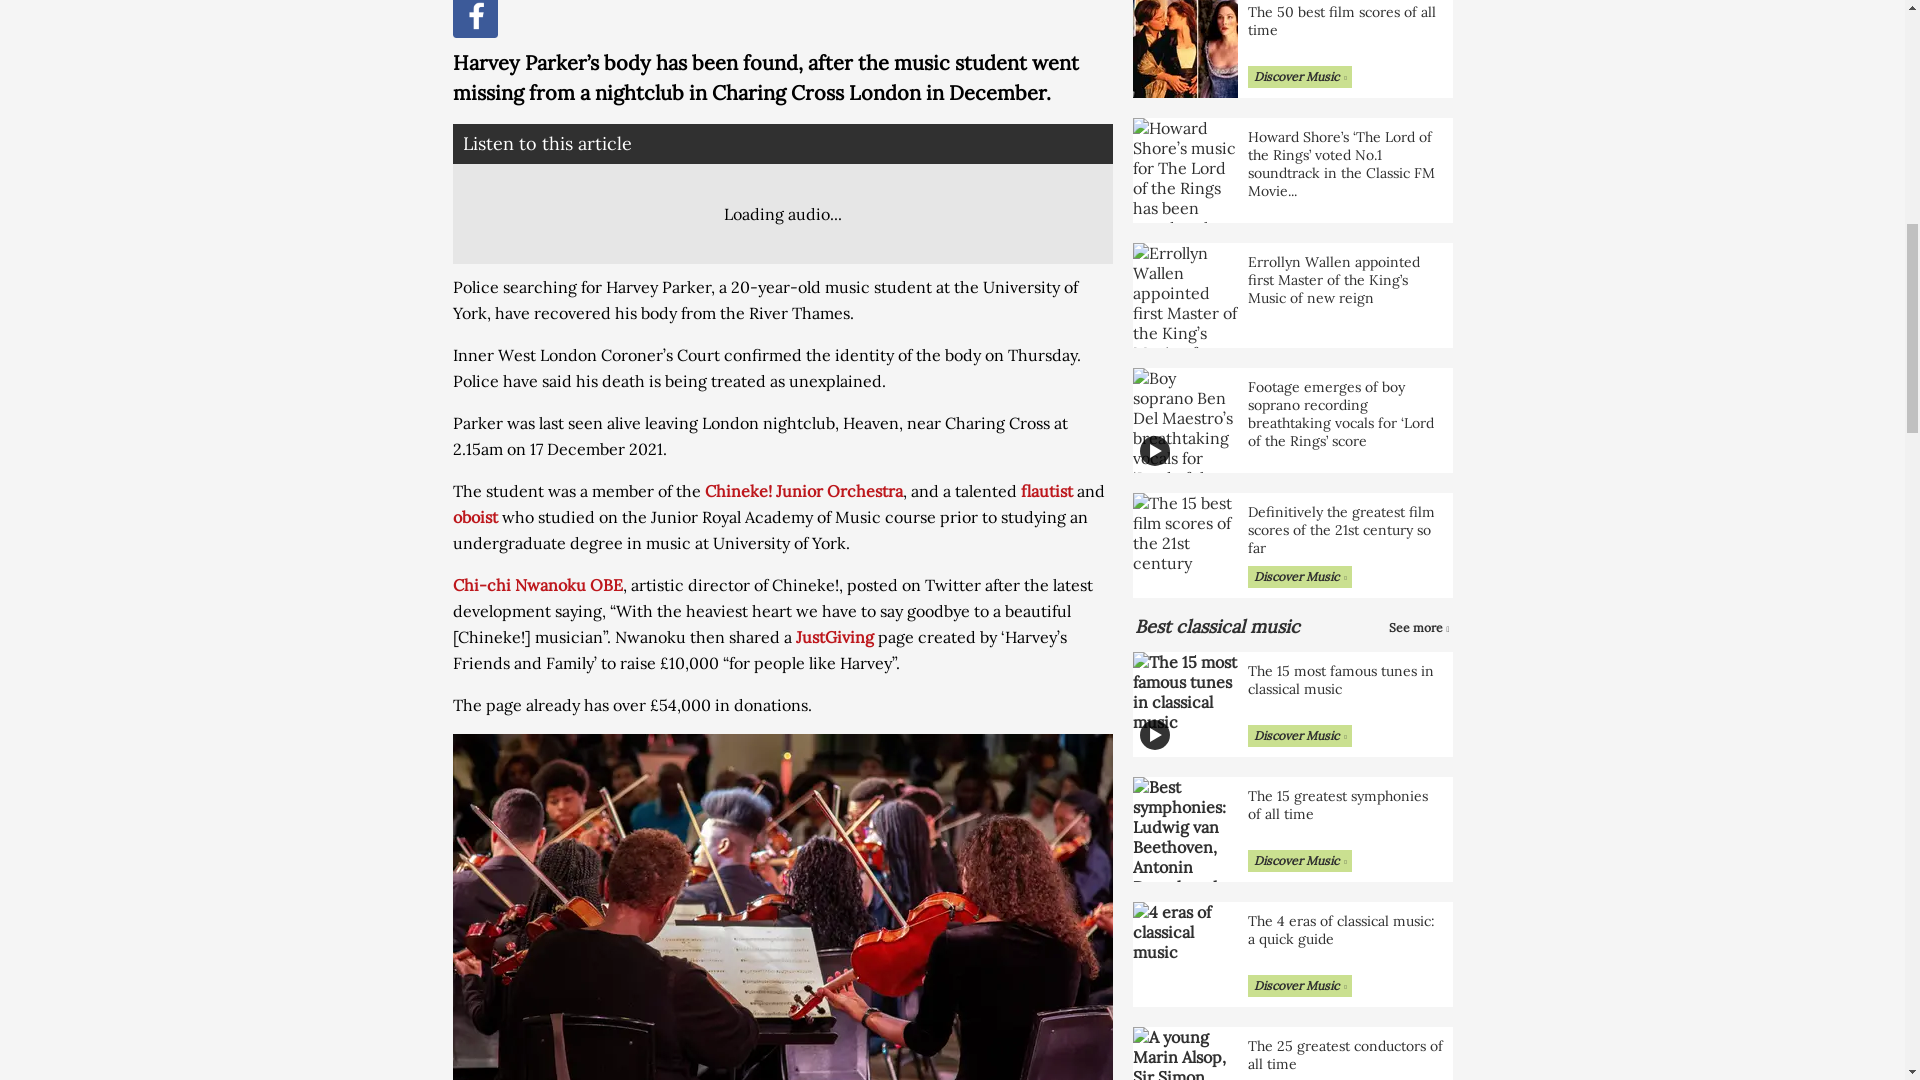 The width and height of the screenshot is (1920, 1080). I want to click on flautist, so click(1045, 490).